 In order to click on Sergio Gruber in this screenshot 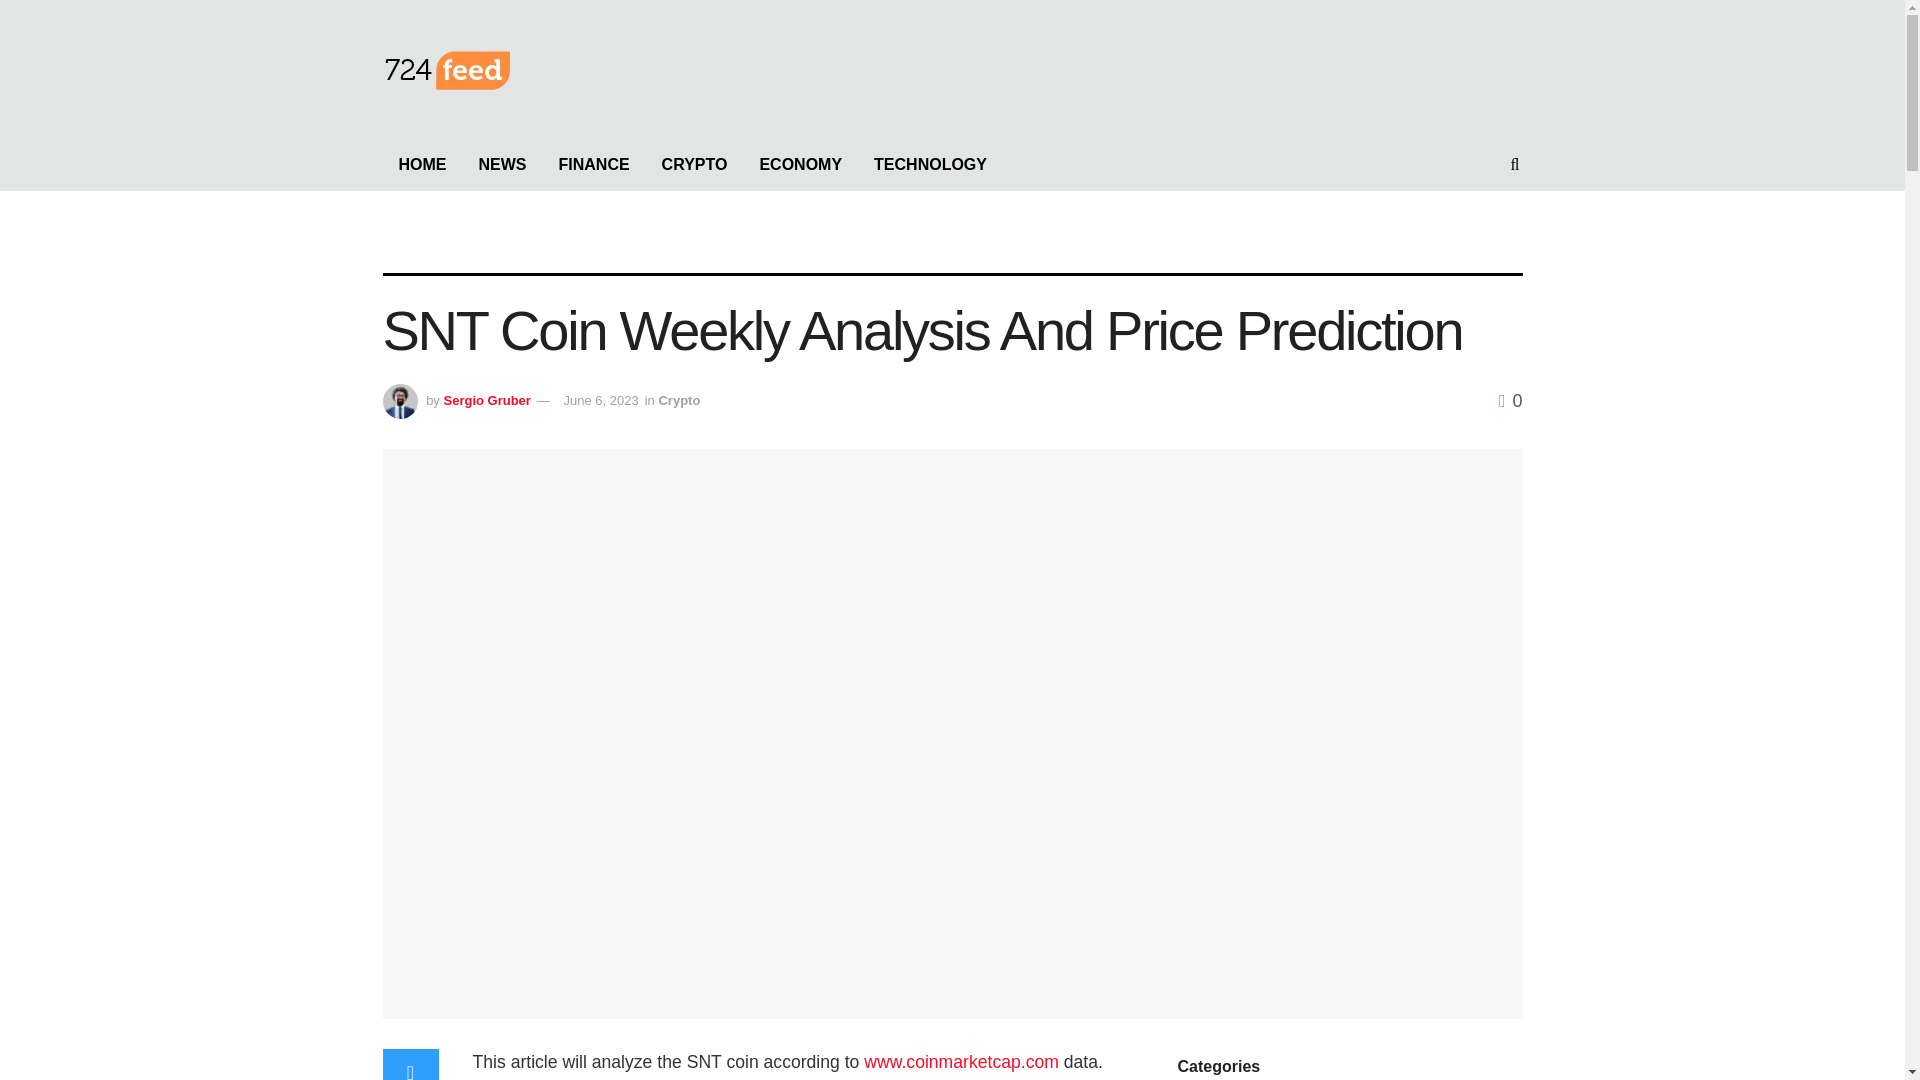, I will do `click(486, 400)`.